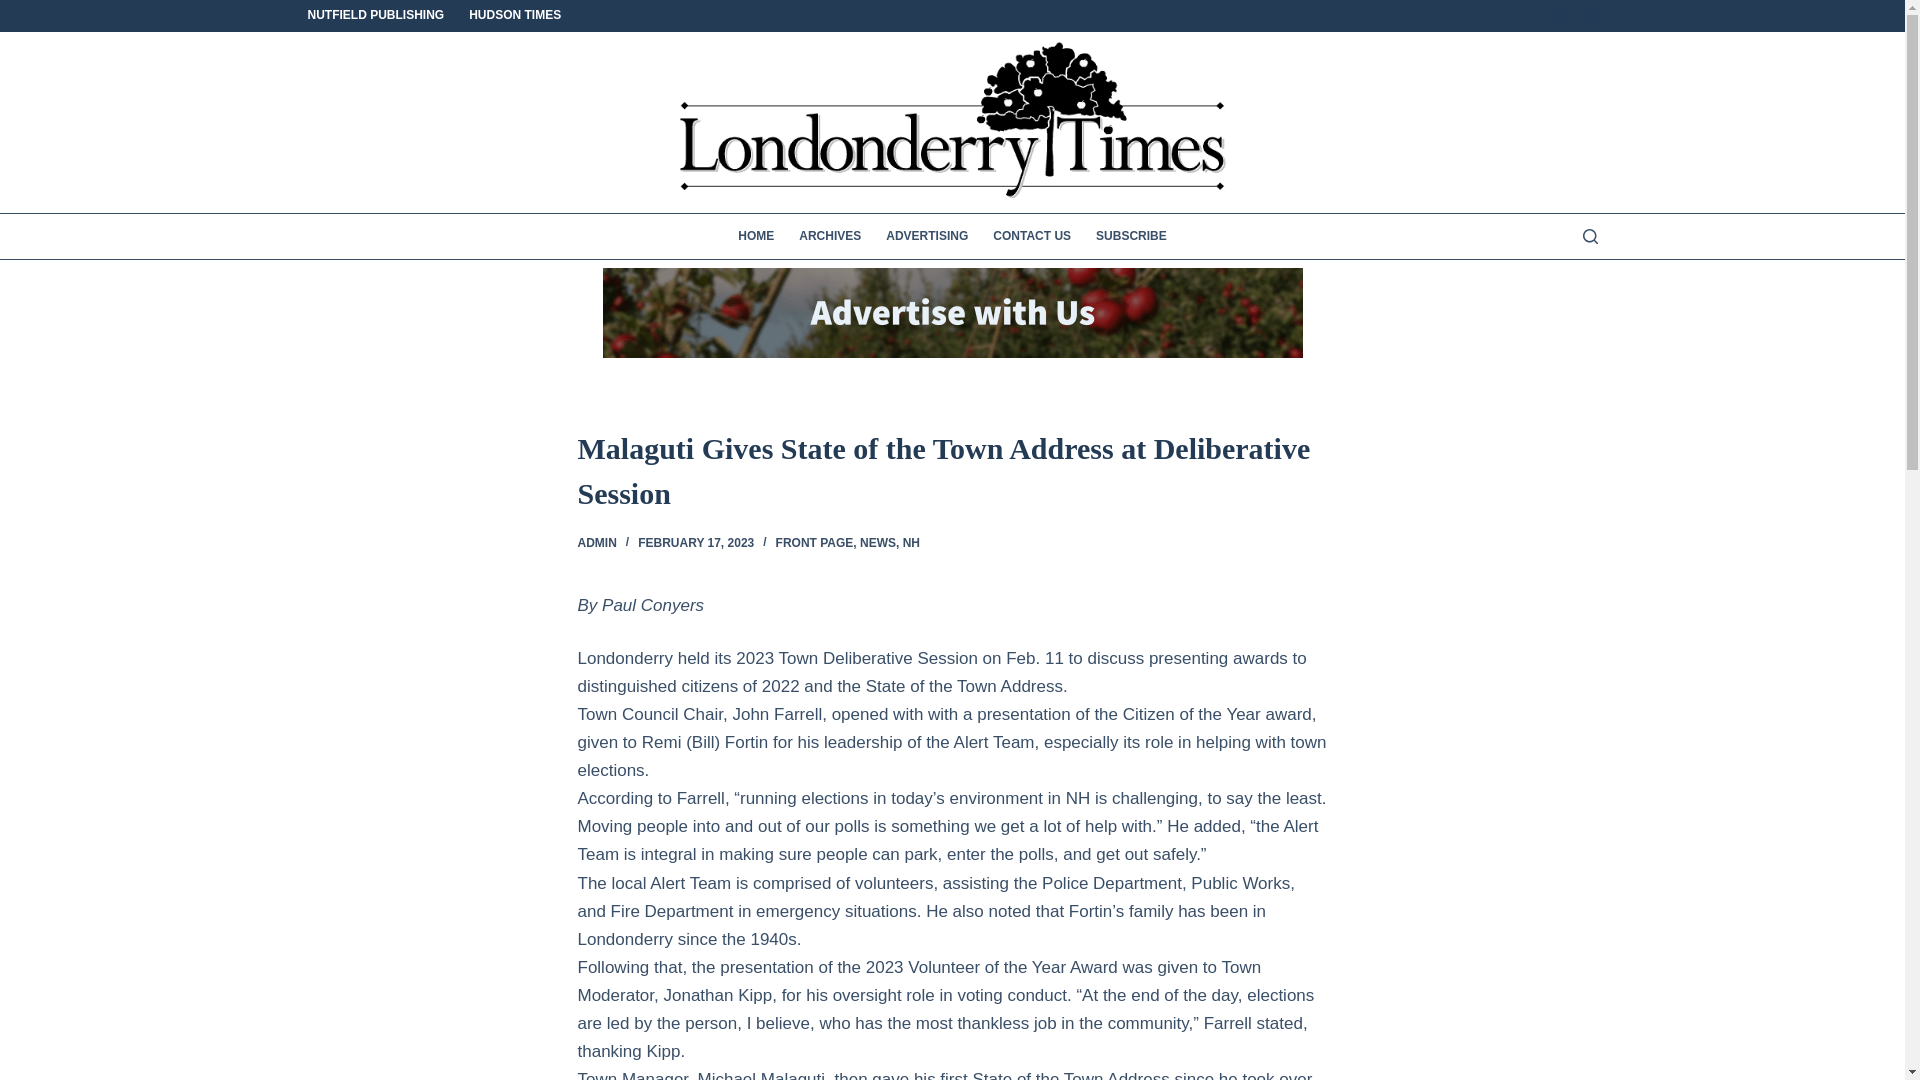  I want to click on ADVERTISING, so click(927, 236).